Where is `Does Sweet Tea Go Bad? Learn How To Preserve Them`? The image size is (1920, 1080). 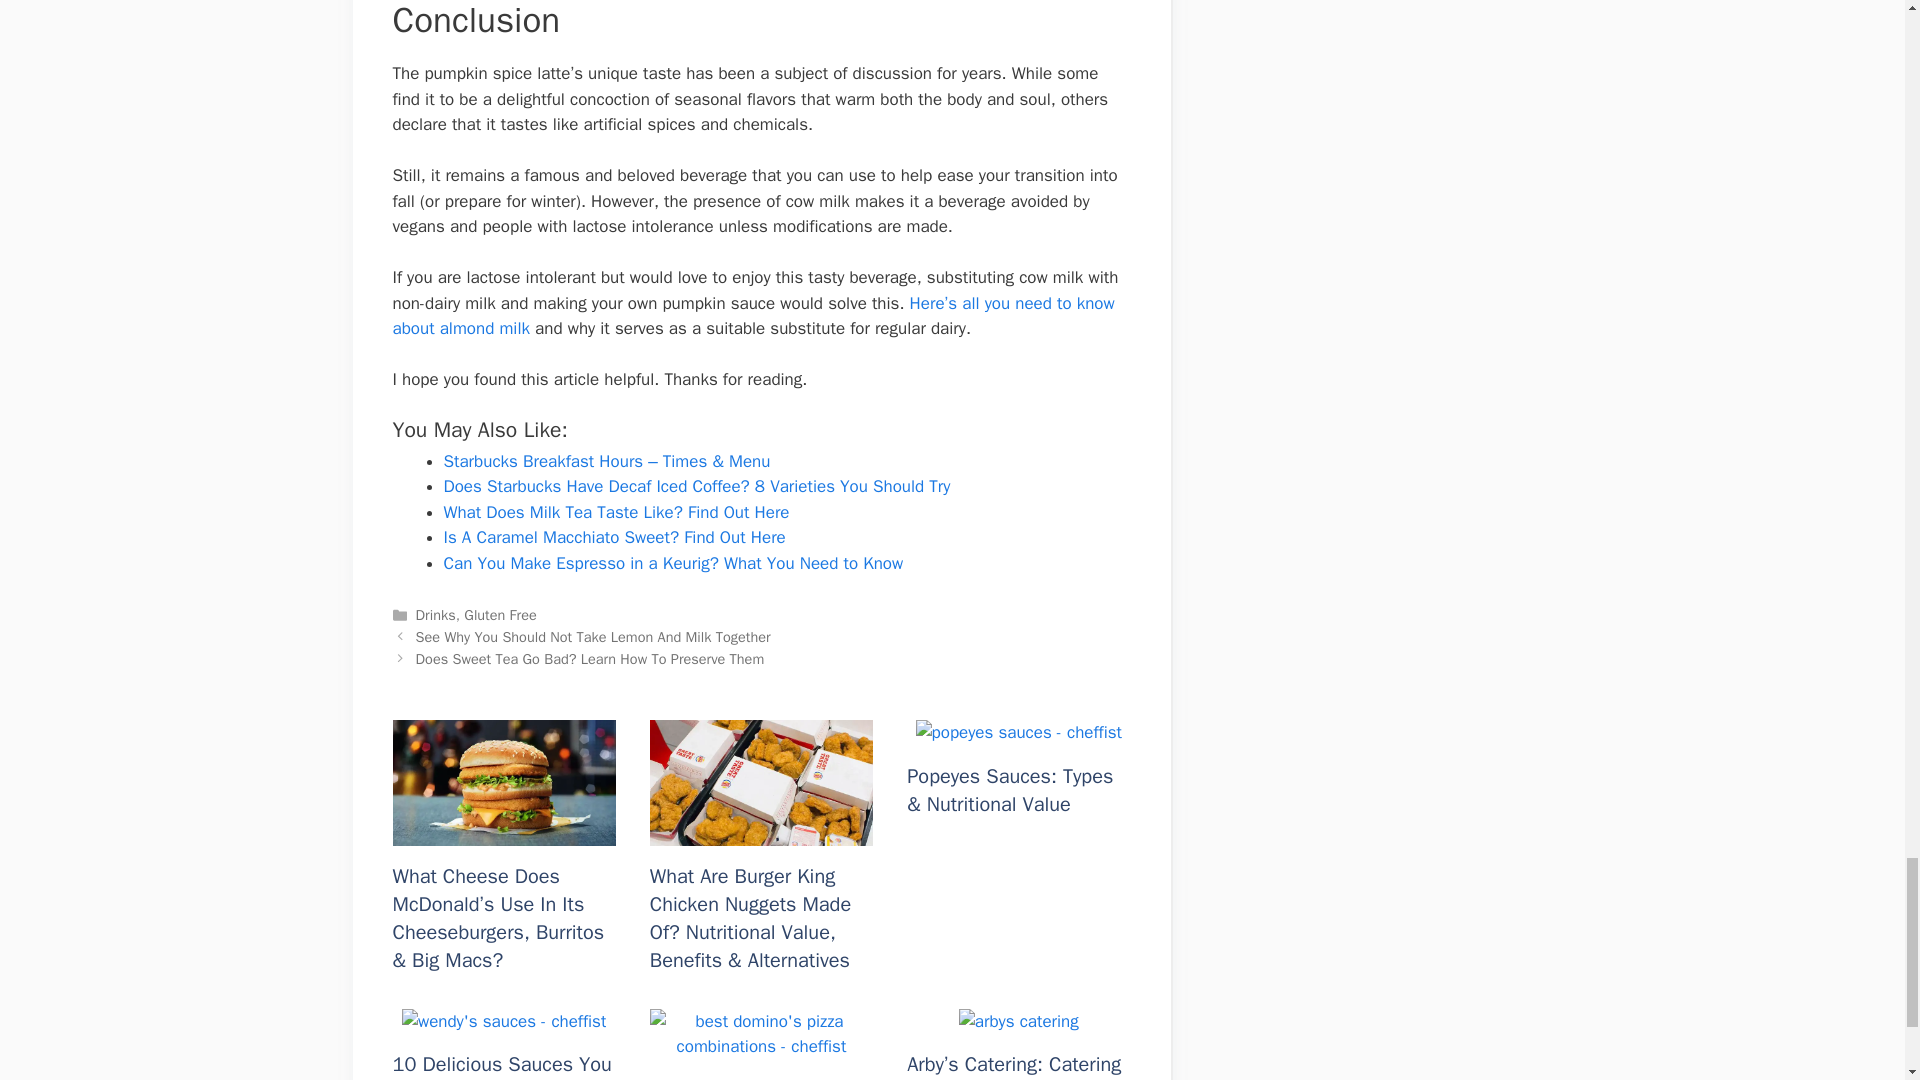 Does Sweet Tea Go Bad? Learn How To Preserve Them is located at coordinates (590, 659).